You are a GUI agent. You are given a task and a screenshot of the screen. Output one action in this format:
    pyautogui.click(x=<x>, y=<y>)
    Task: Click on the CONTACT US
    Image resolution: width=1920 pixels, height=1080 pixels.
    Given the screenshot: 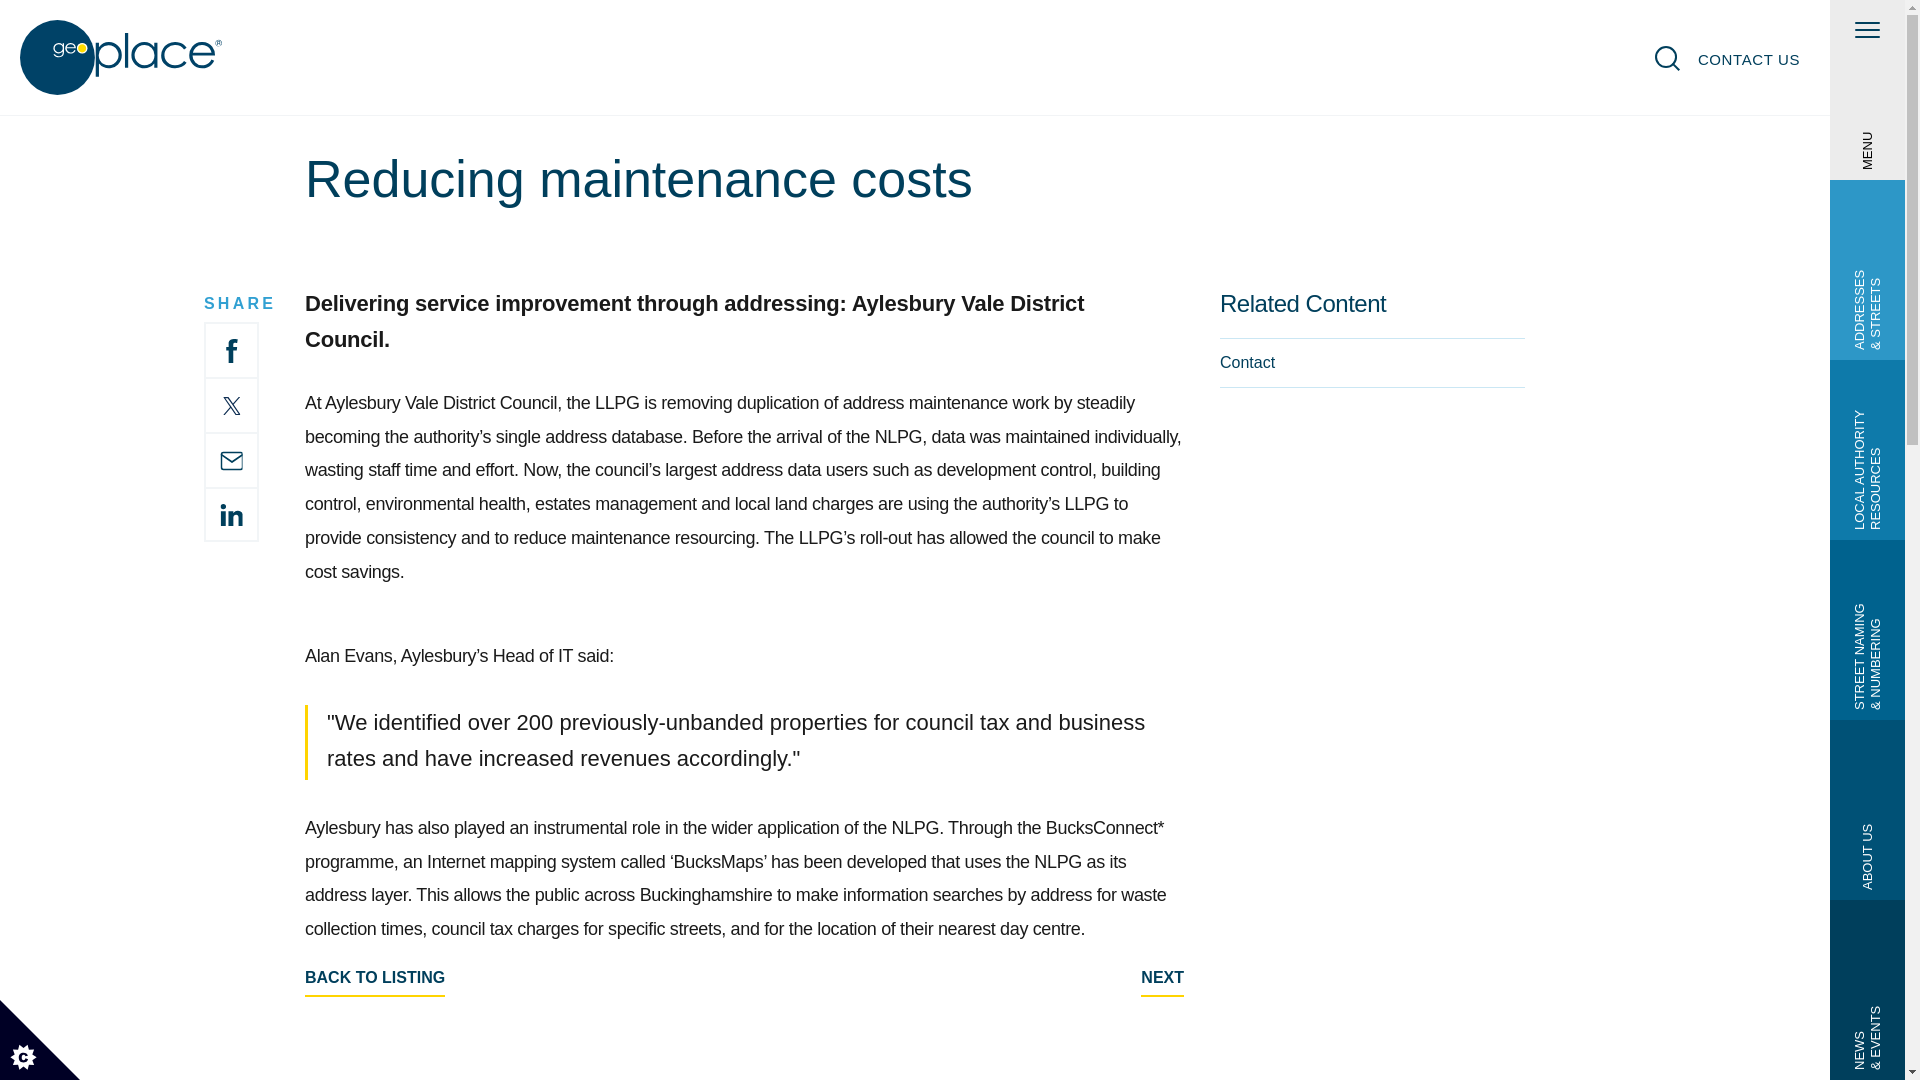 What is the action you would take?
    pyautogui.click(x=1748, y=59)
    